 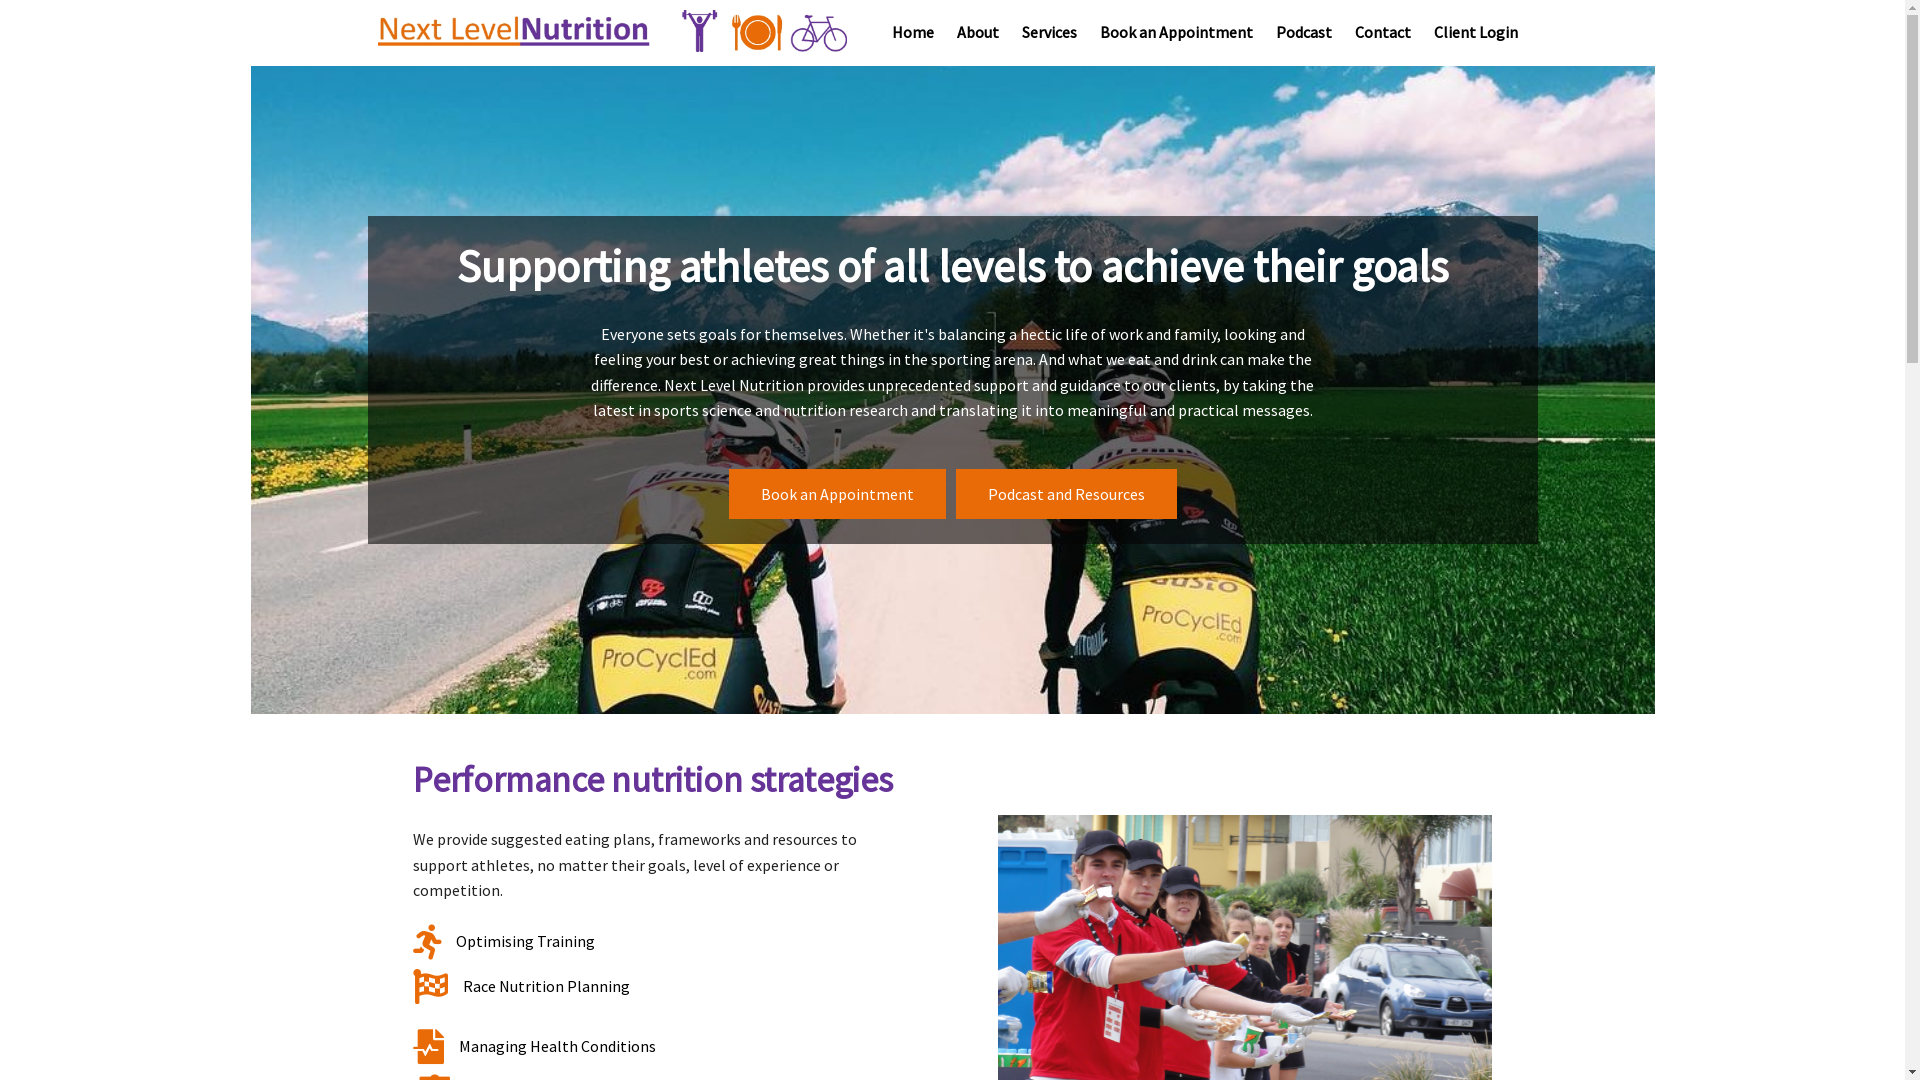 I want to click on Book an Appointment, so click(x=836, y=494).